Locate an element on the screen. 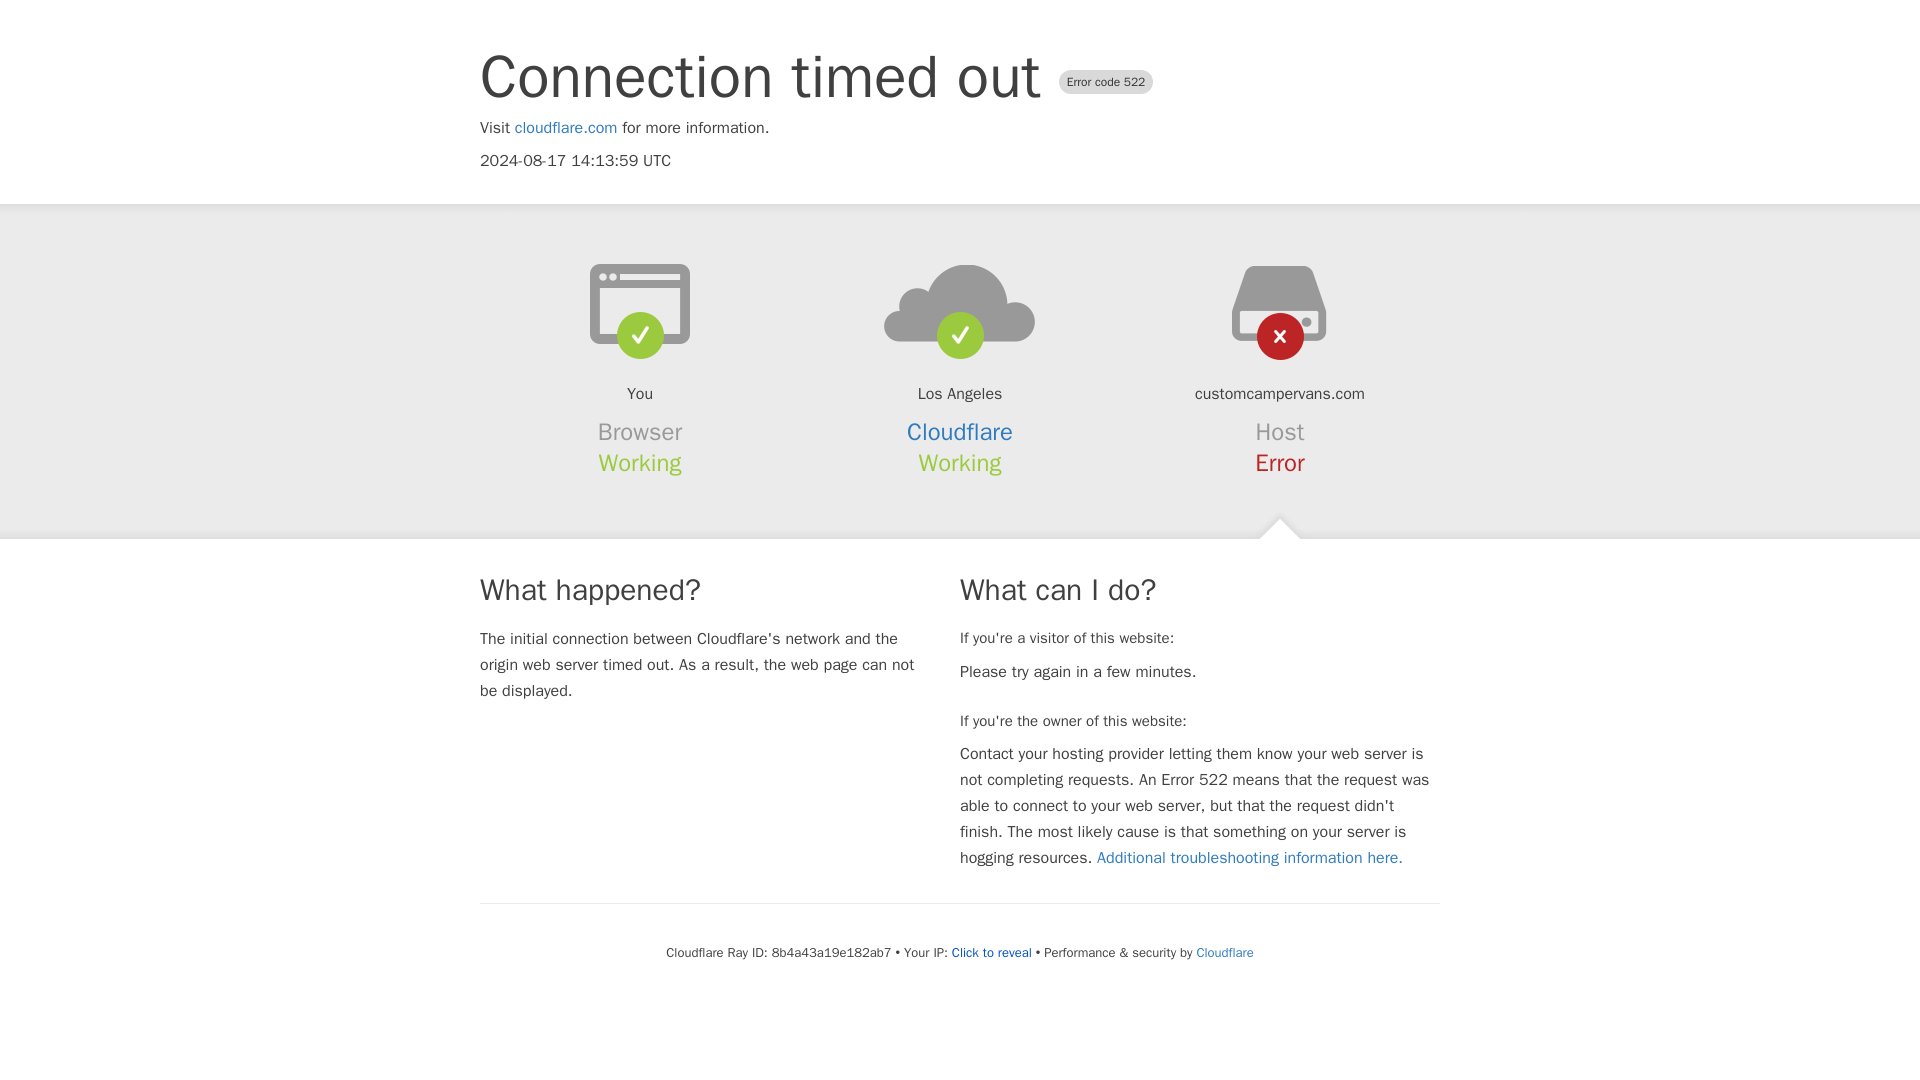  cloudflare.com is located at coordinates (566, 128).